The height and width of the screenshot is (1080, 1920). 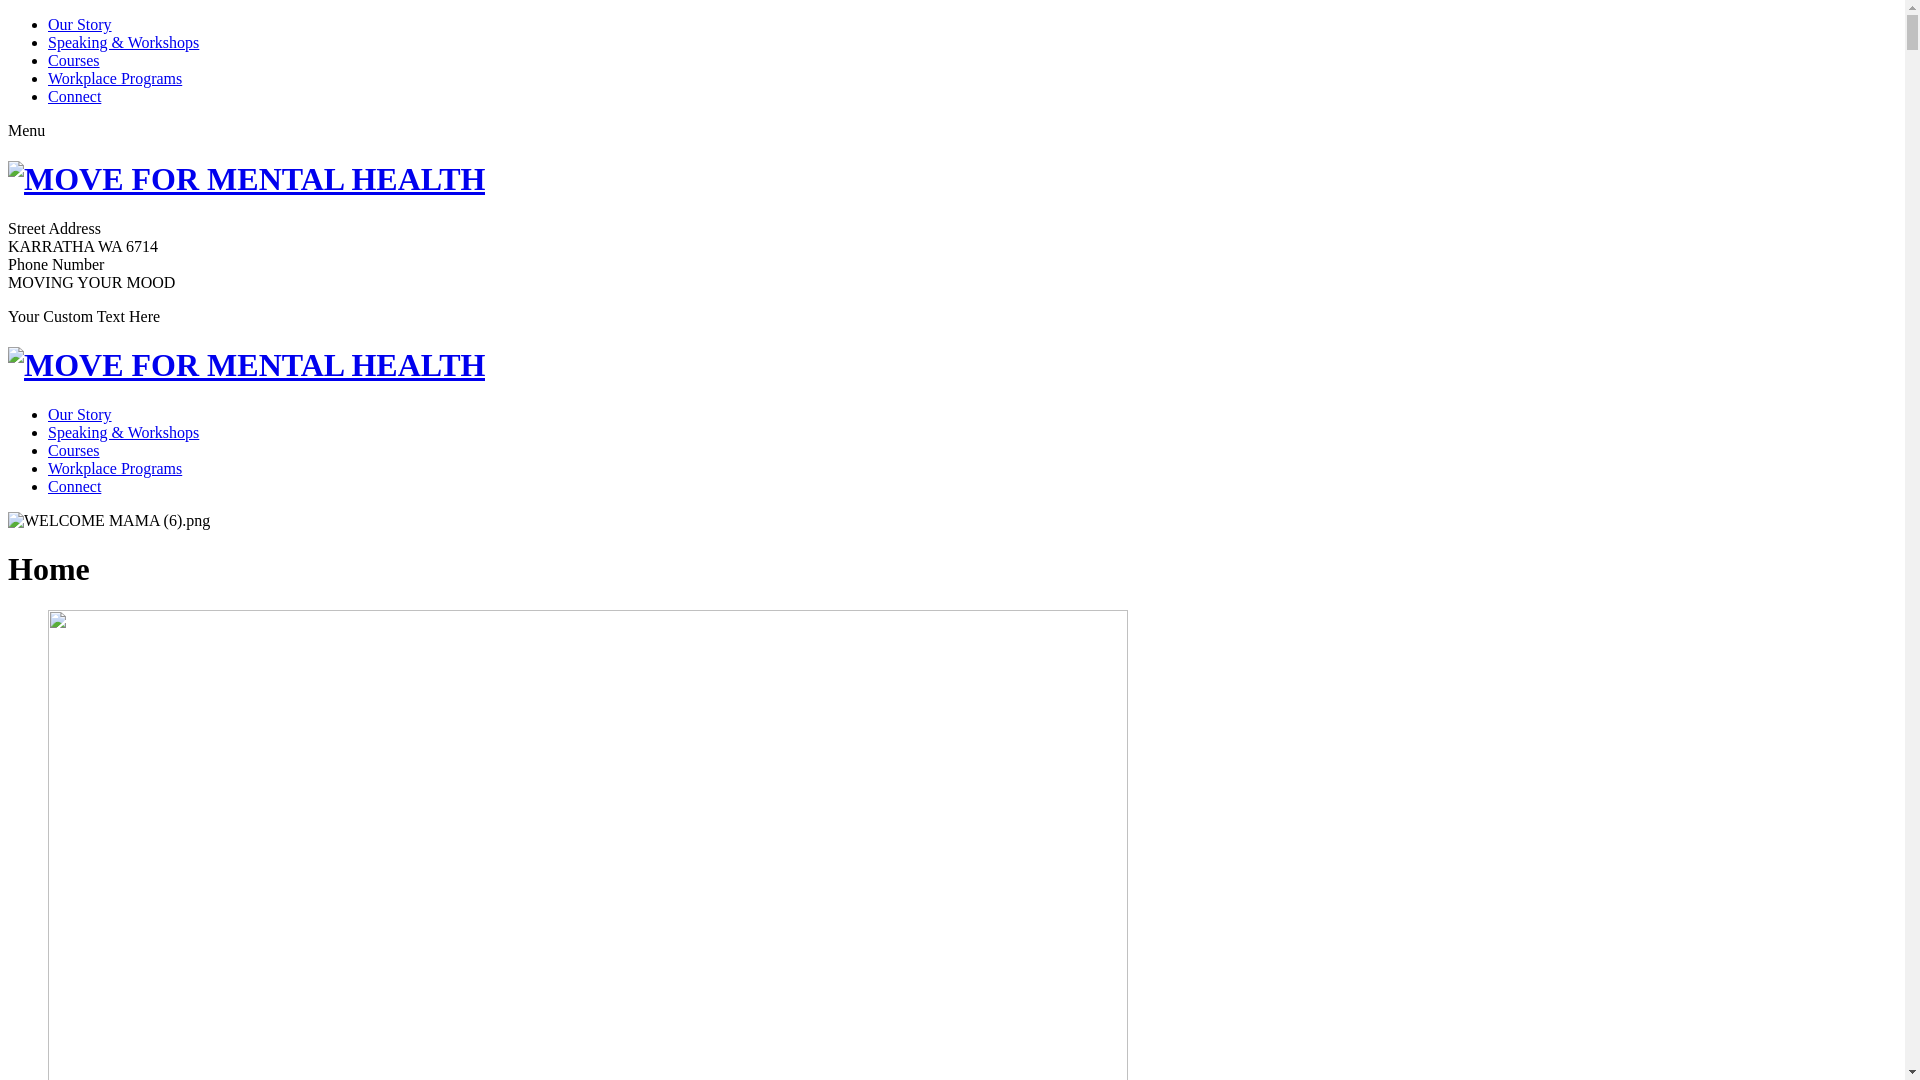 What do you see at coordinates (80, 24) in the screenshot?
I see `Our Story` at bounding box center [80, 24].